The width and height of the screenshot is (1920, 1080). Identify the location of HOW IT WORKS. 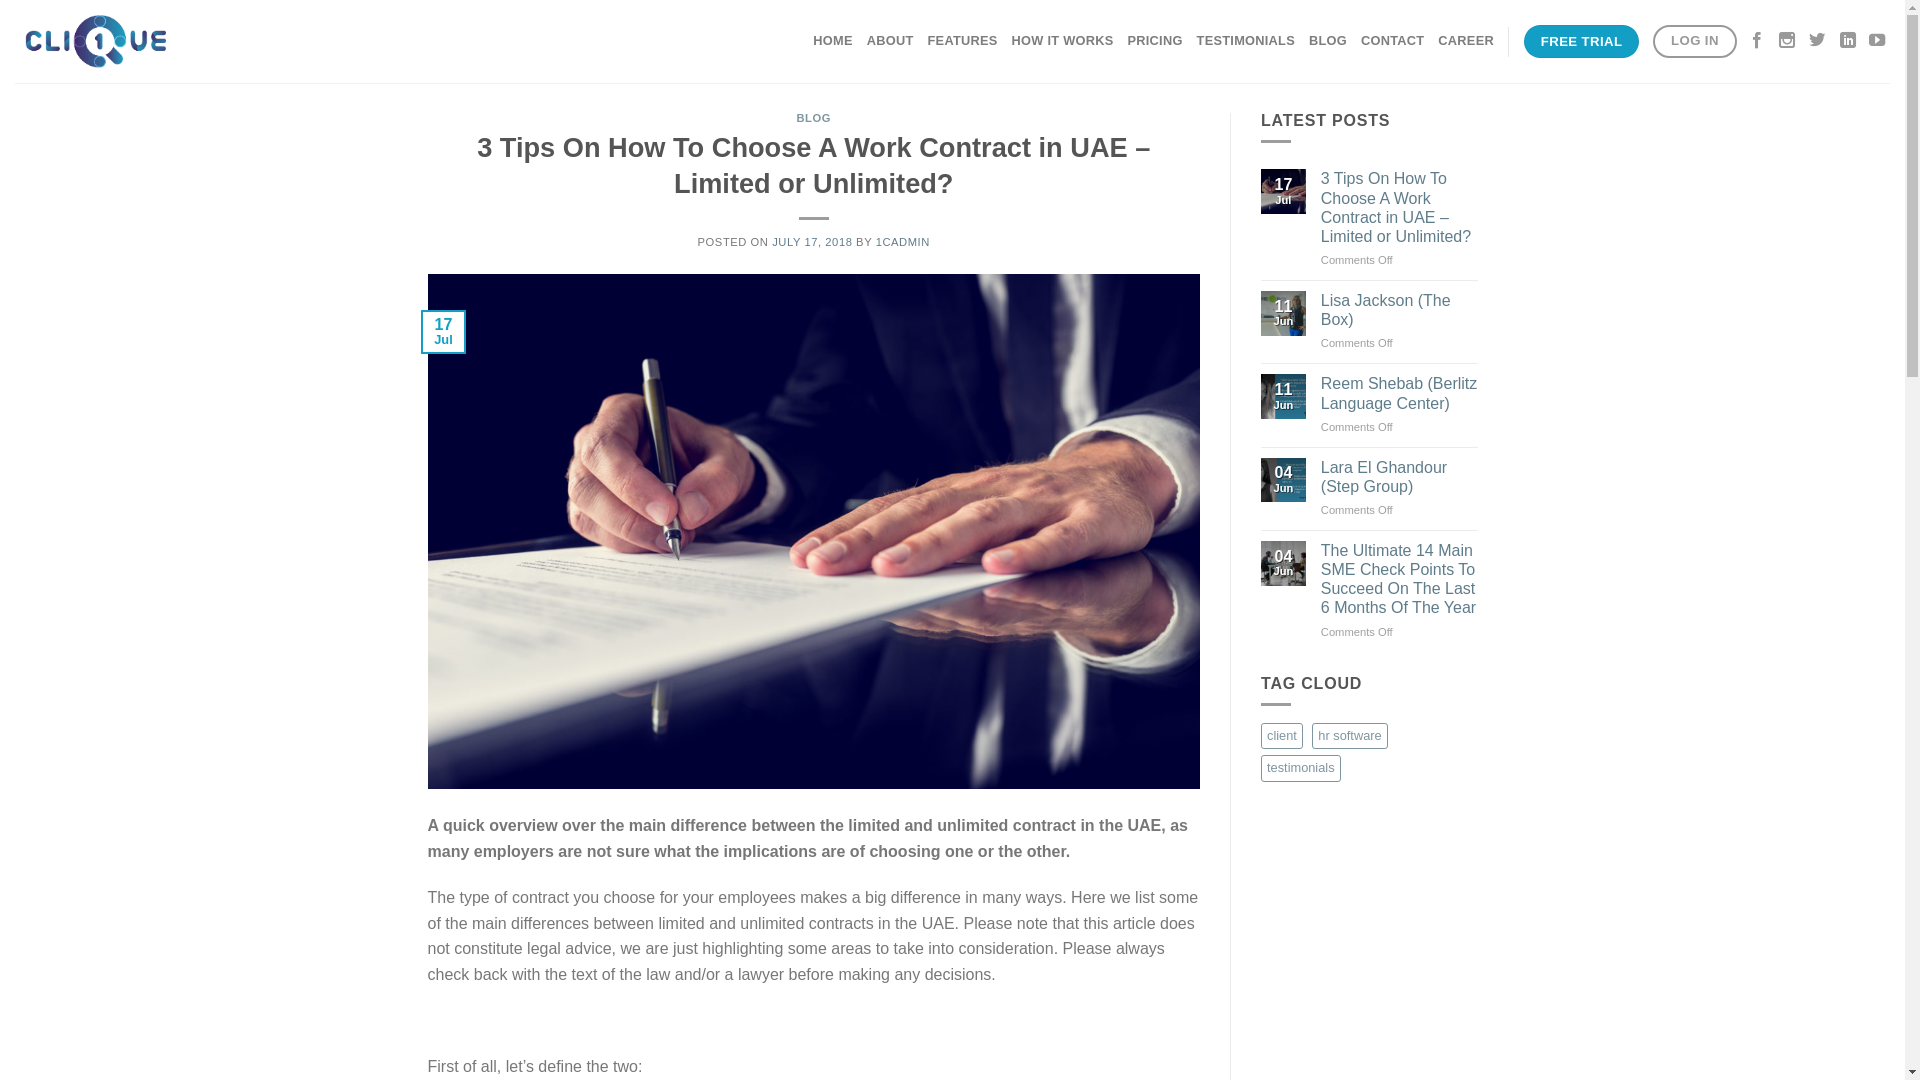
(1063, 41).